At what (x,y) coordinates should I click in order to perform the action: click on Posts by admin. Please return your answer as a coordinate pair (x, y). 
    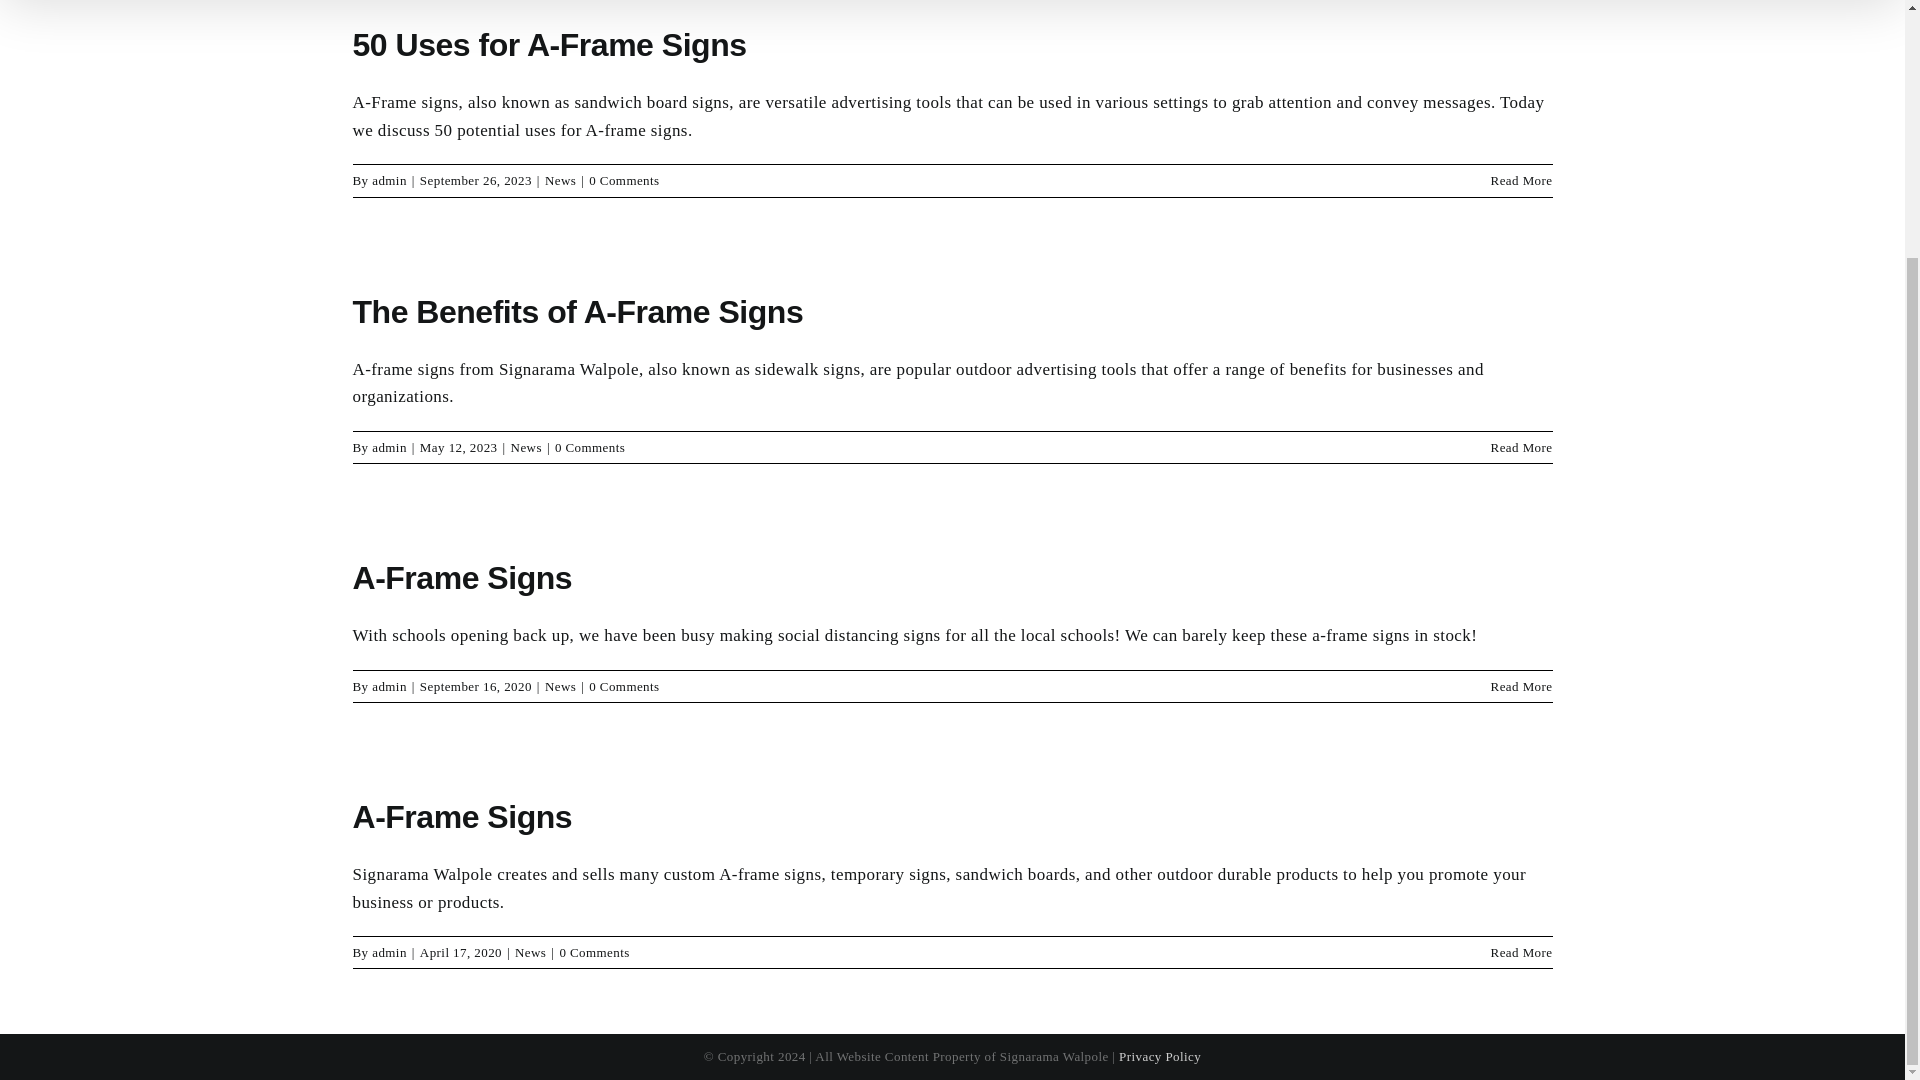
    Looking at the image, I should click on (390, 686).